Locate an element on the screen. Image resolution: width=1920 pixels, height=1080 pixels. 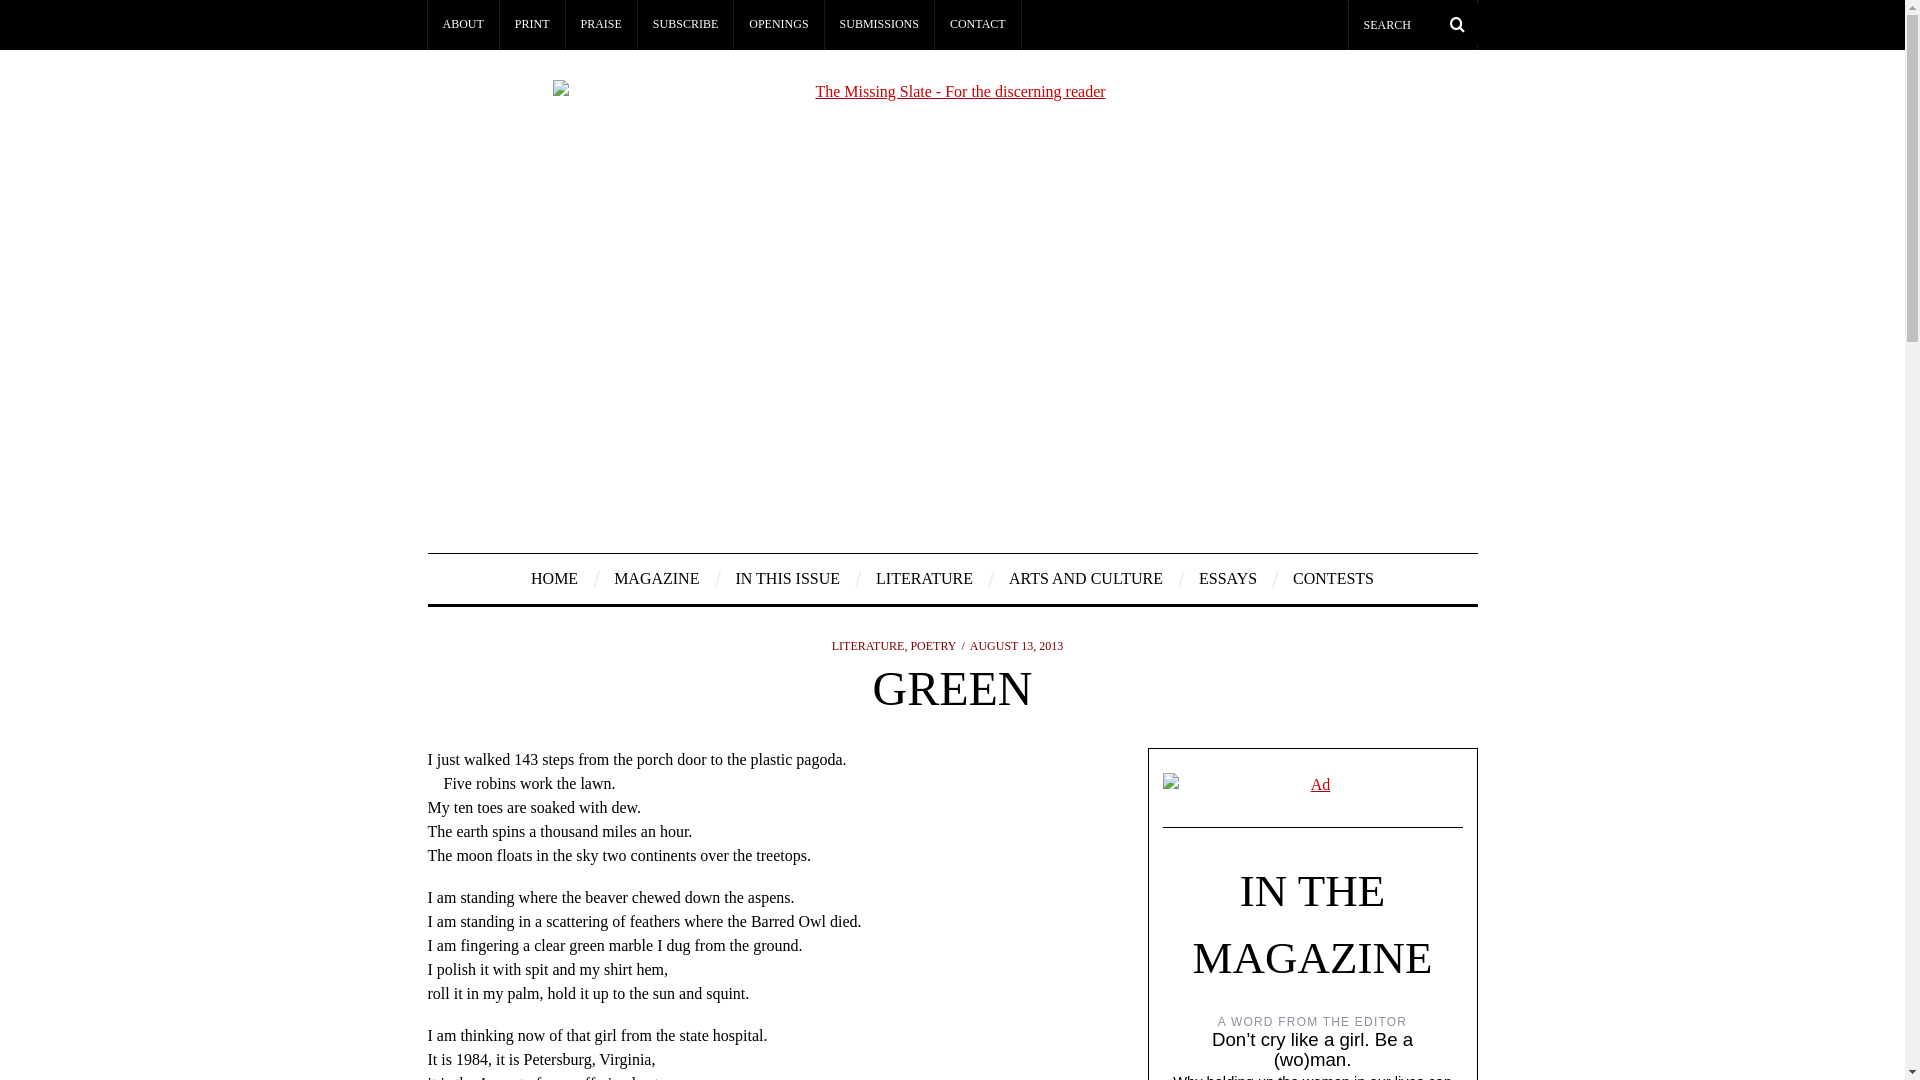
ARTS AND CULTURE is located at coordinates (1086, 578).